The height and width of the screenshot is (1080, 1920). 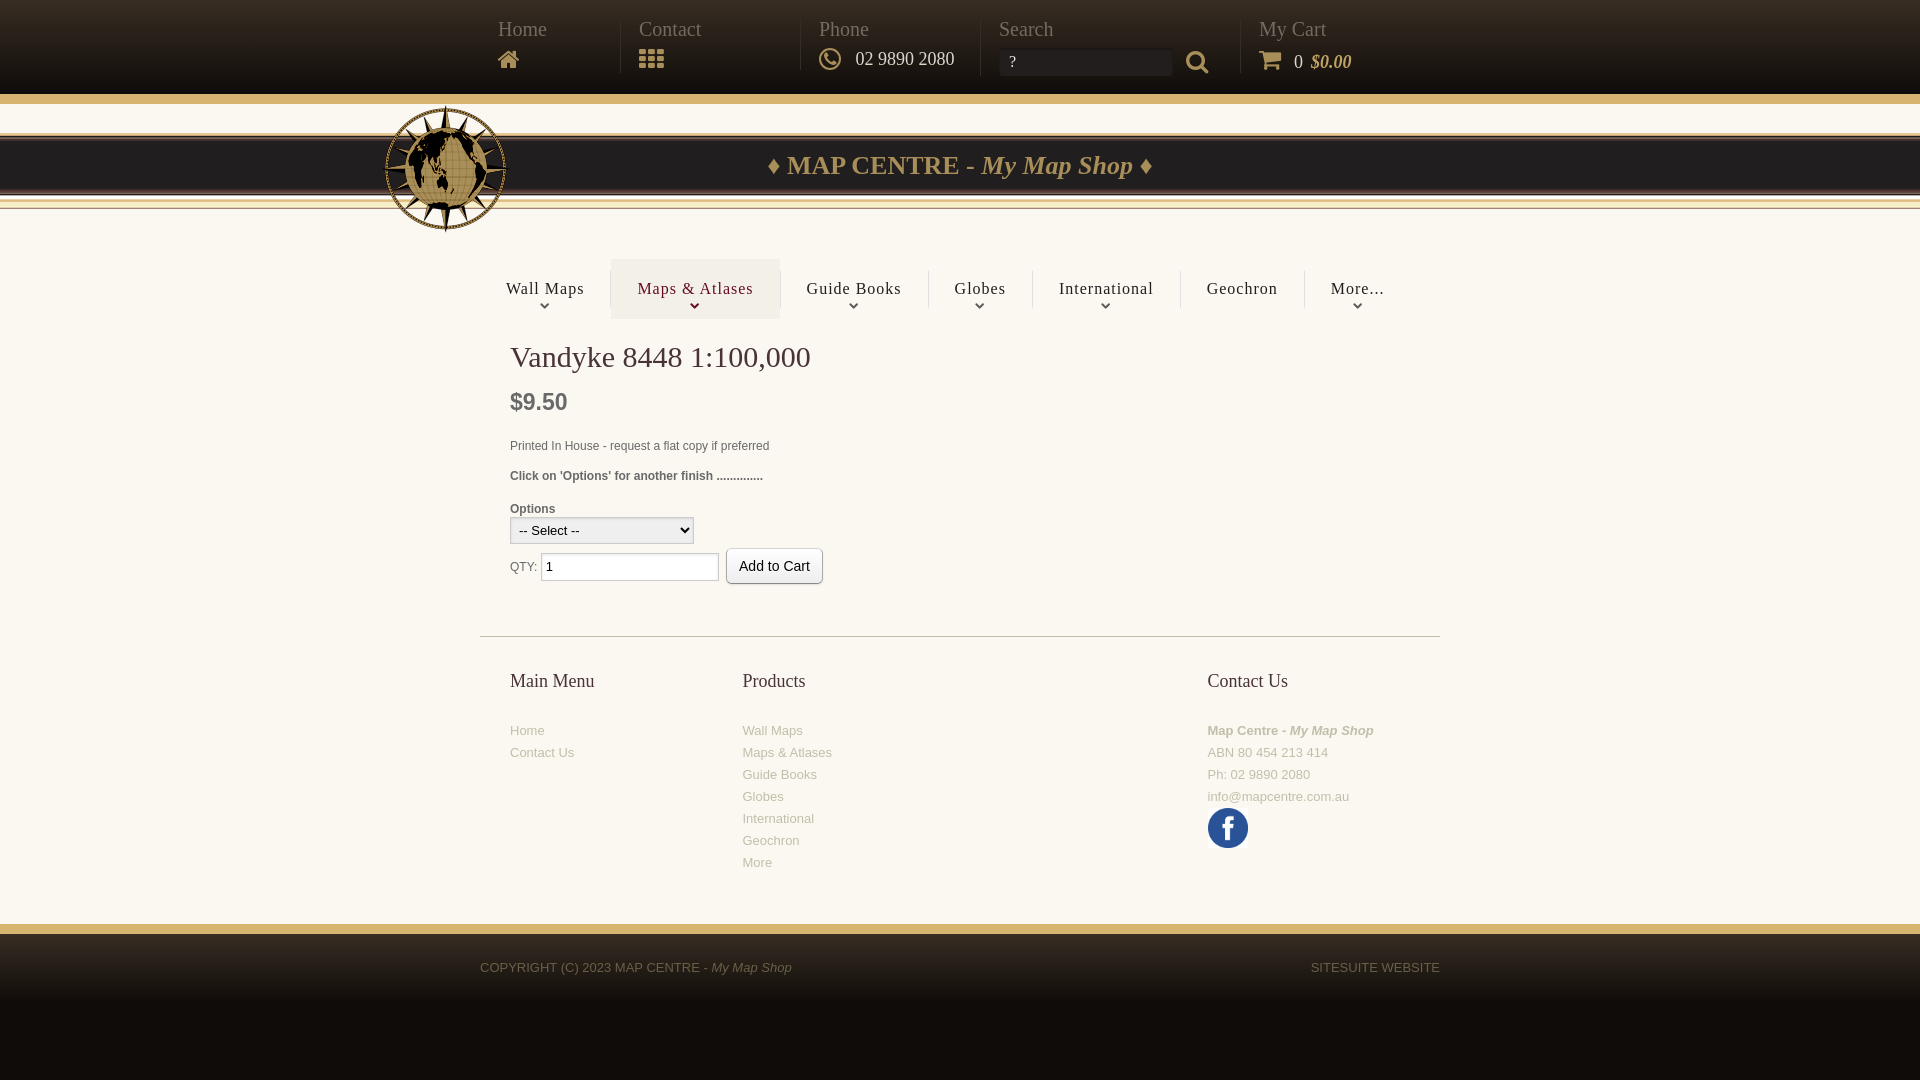 What do you see at coordinates (854, 289) in the screenshot?
I see `Guide Books` at bounding box center [854, 289].